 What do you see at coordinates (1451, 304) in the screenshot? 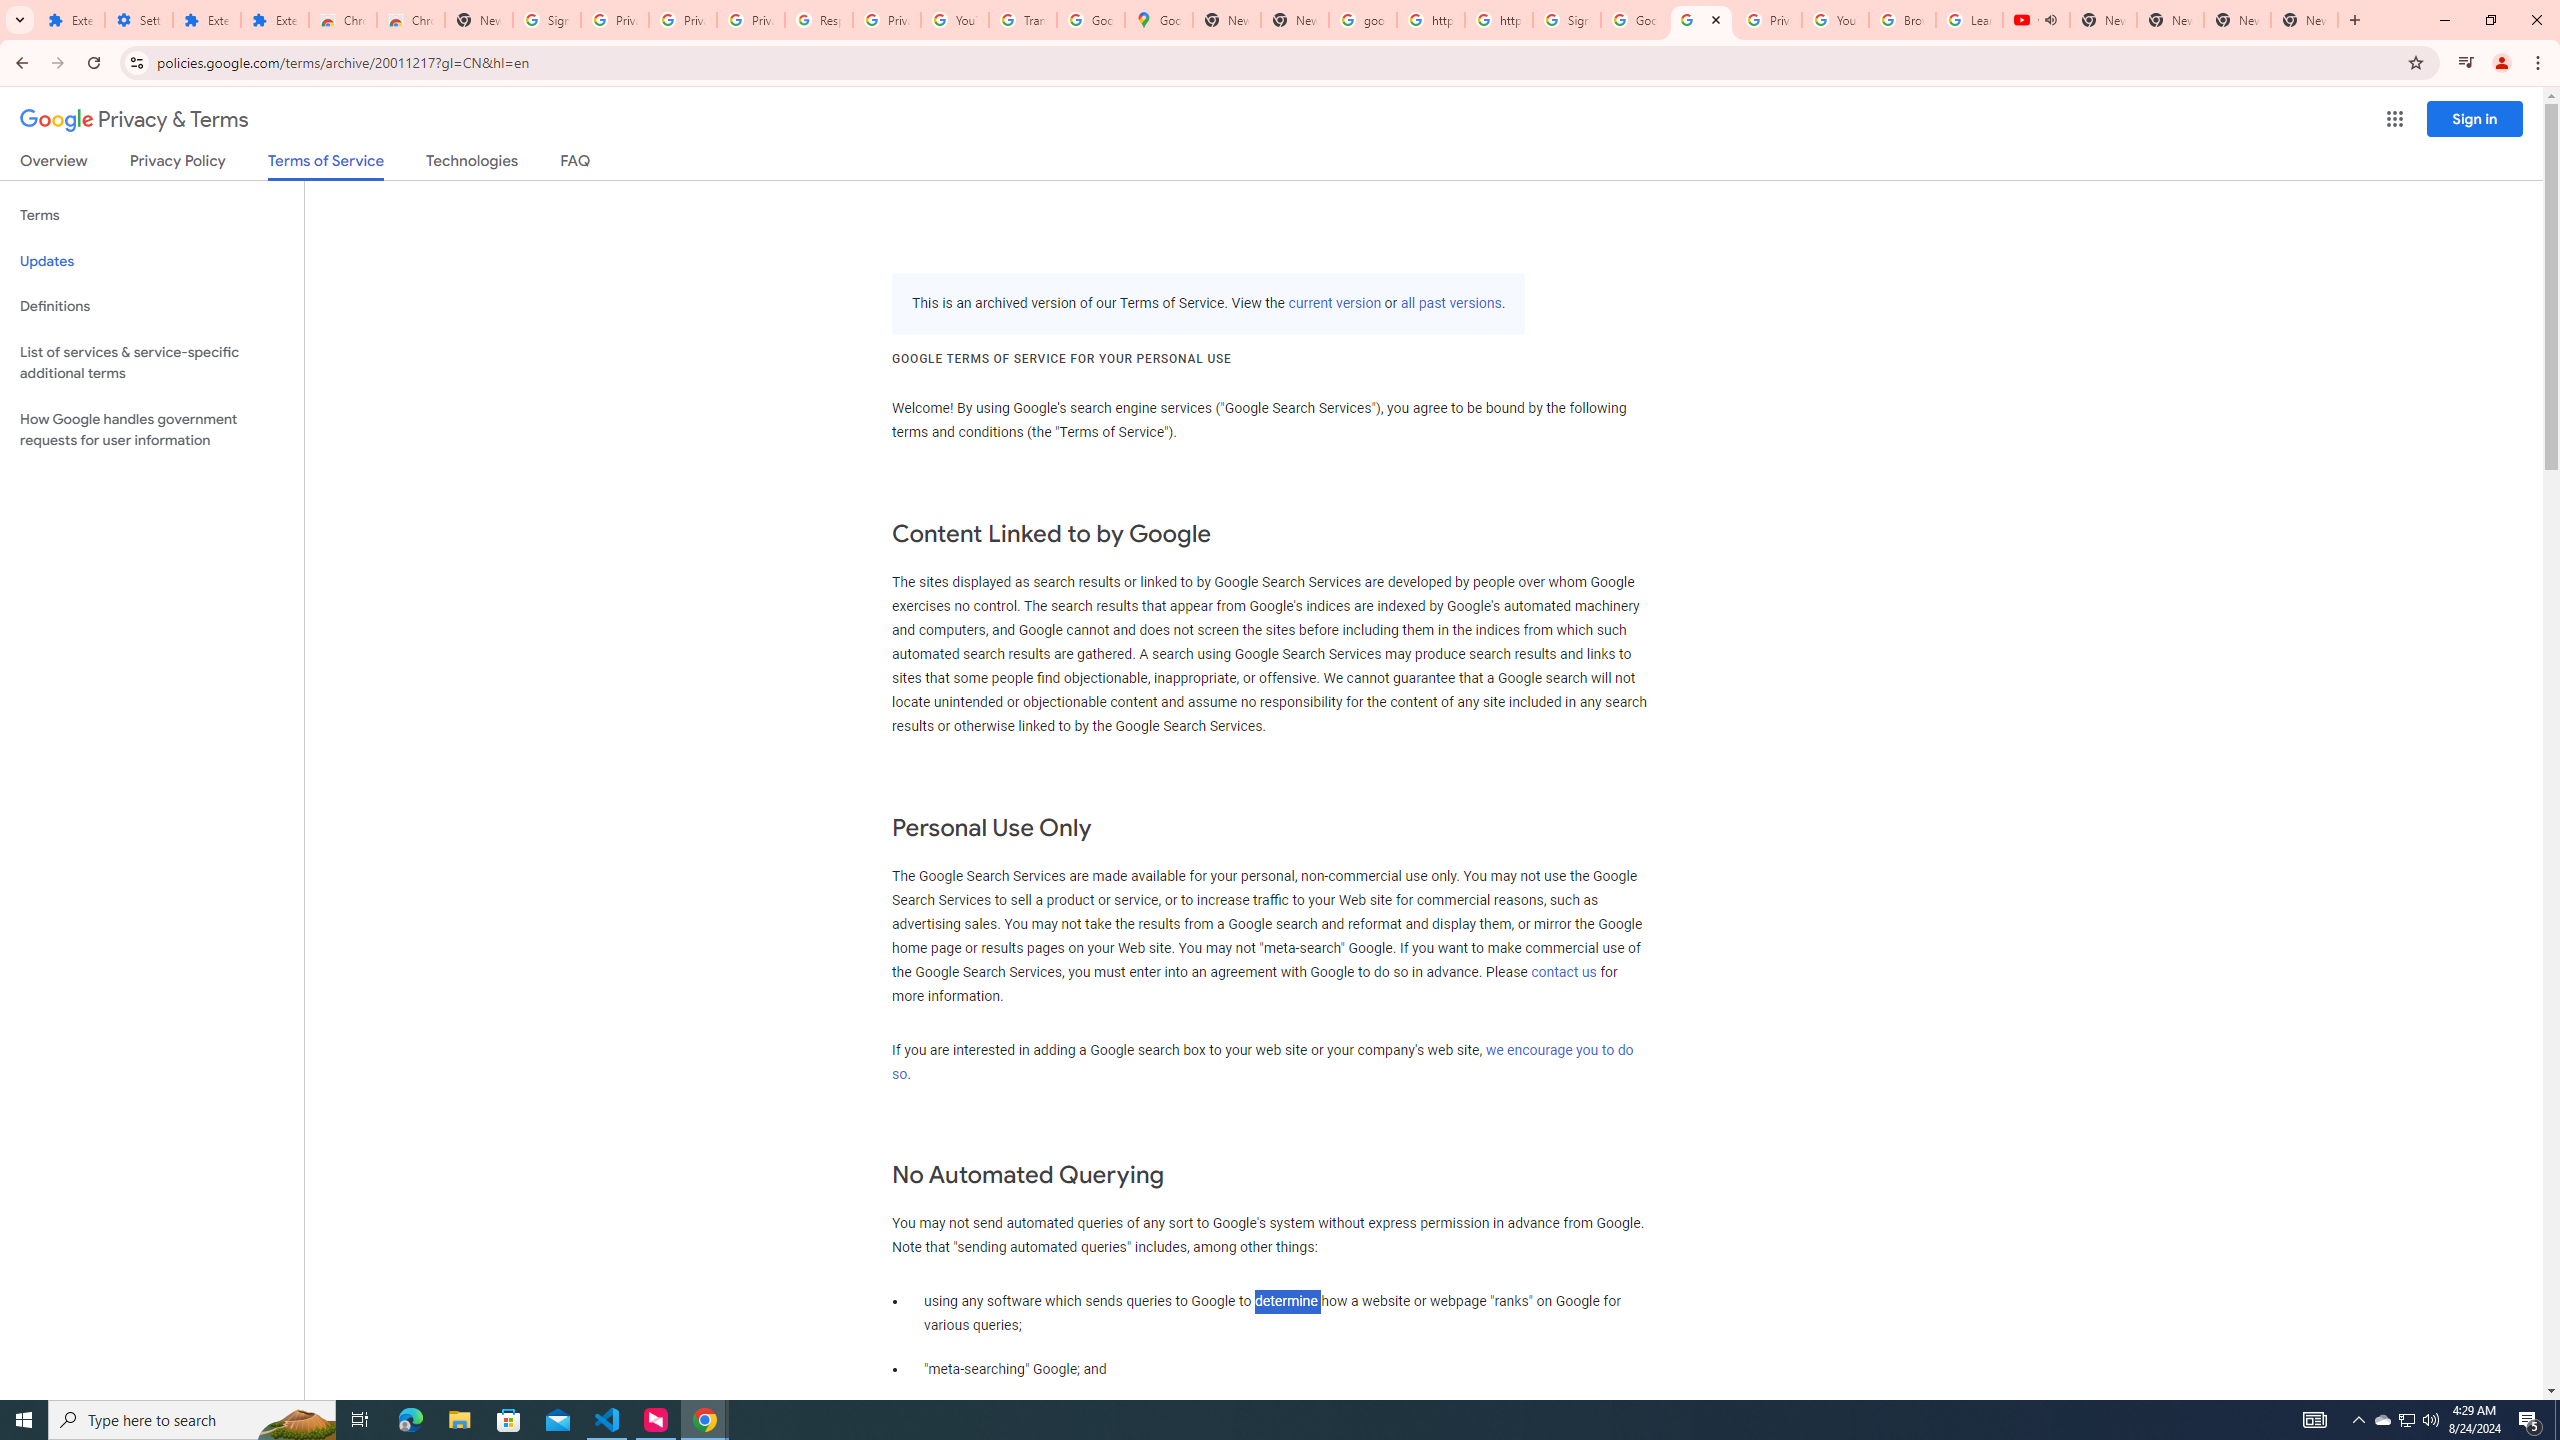
I see `all past versions` at bounding box center [1451, 304].